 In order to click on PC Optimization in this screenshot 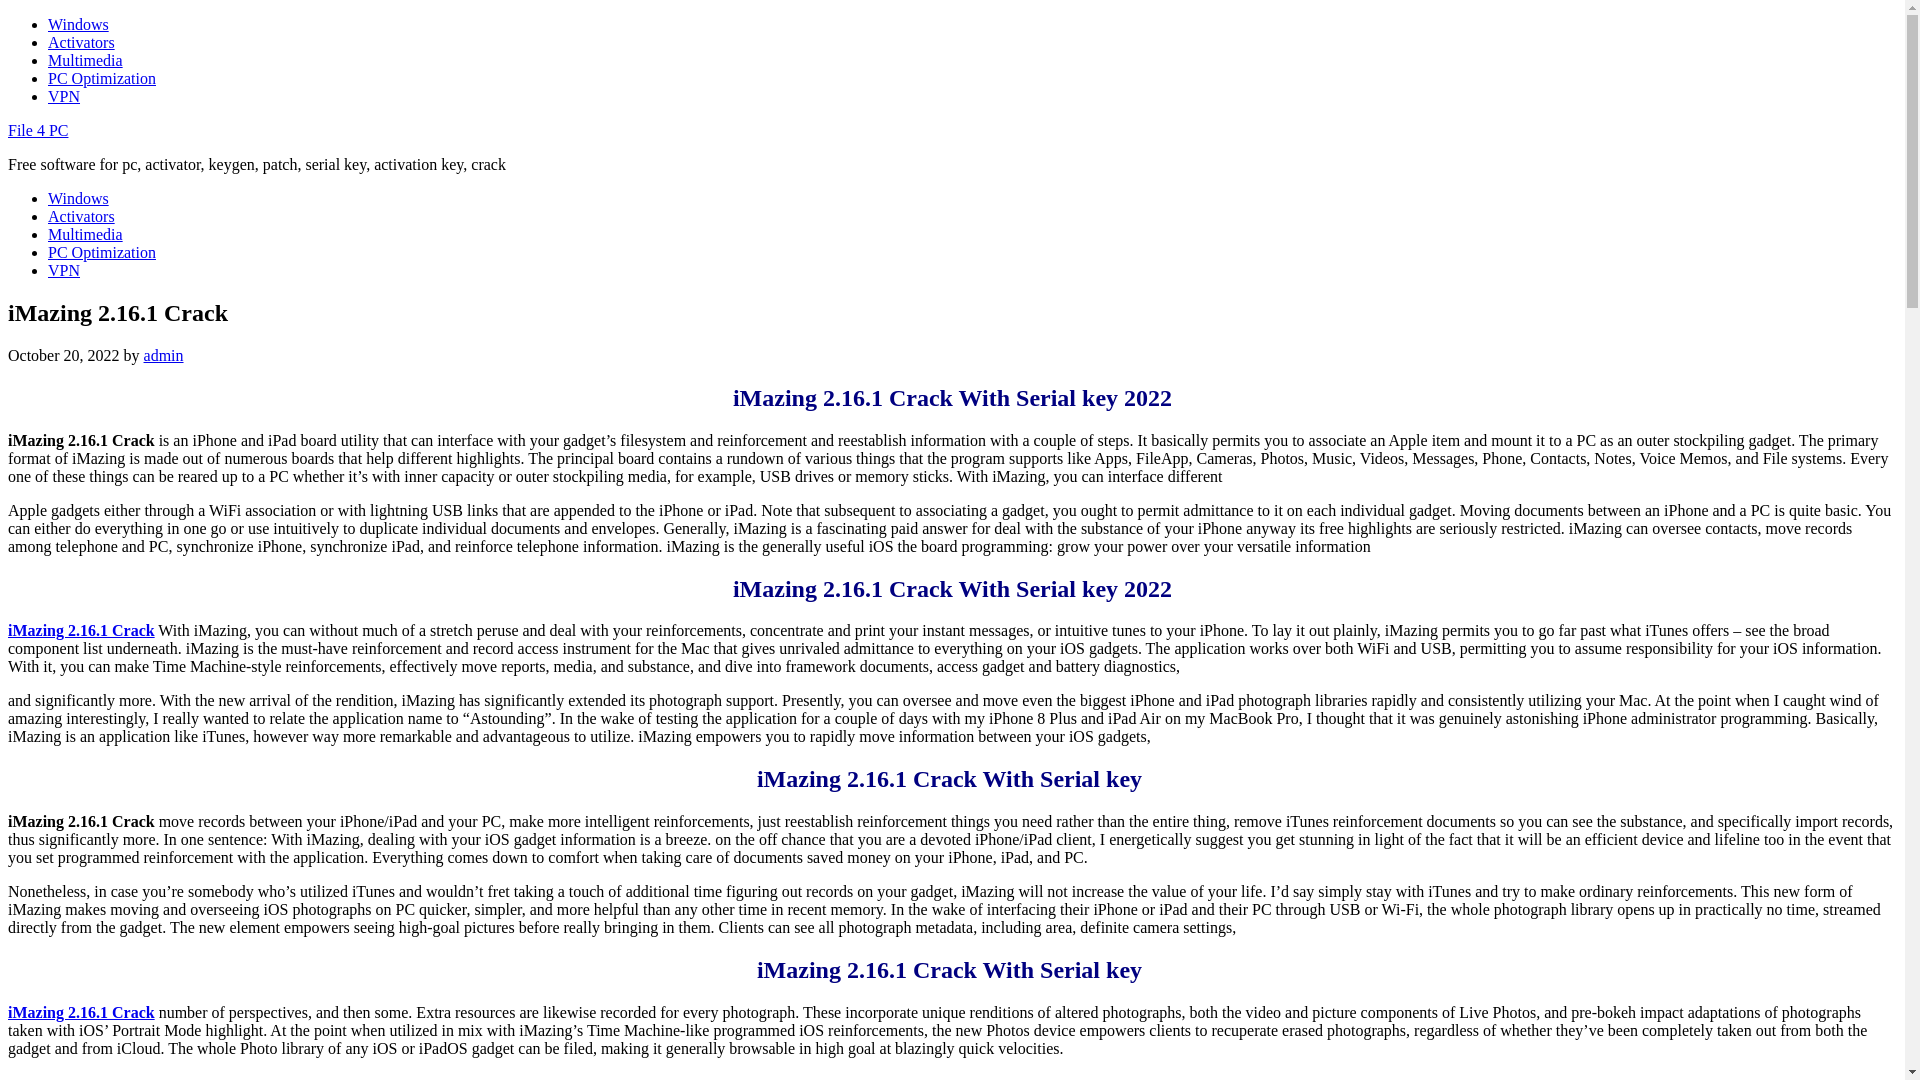, I will do `click(102, 78)`.